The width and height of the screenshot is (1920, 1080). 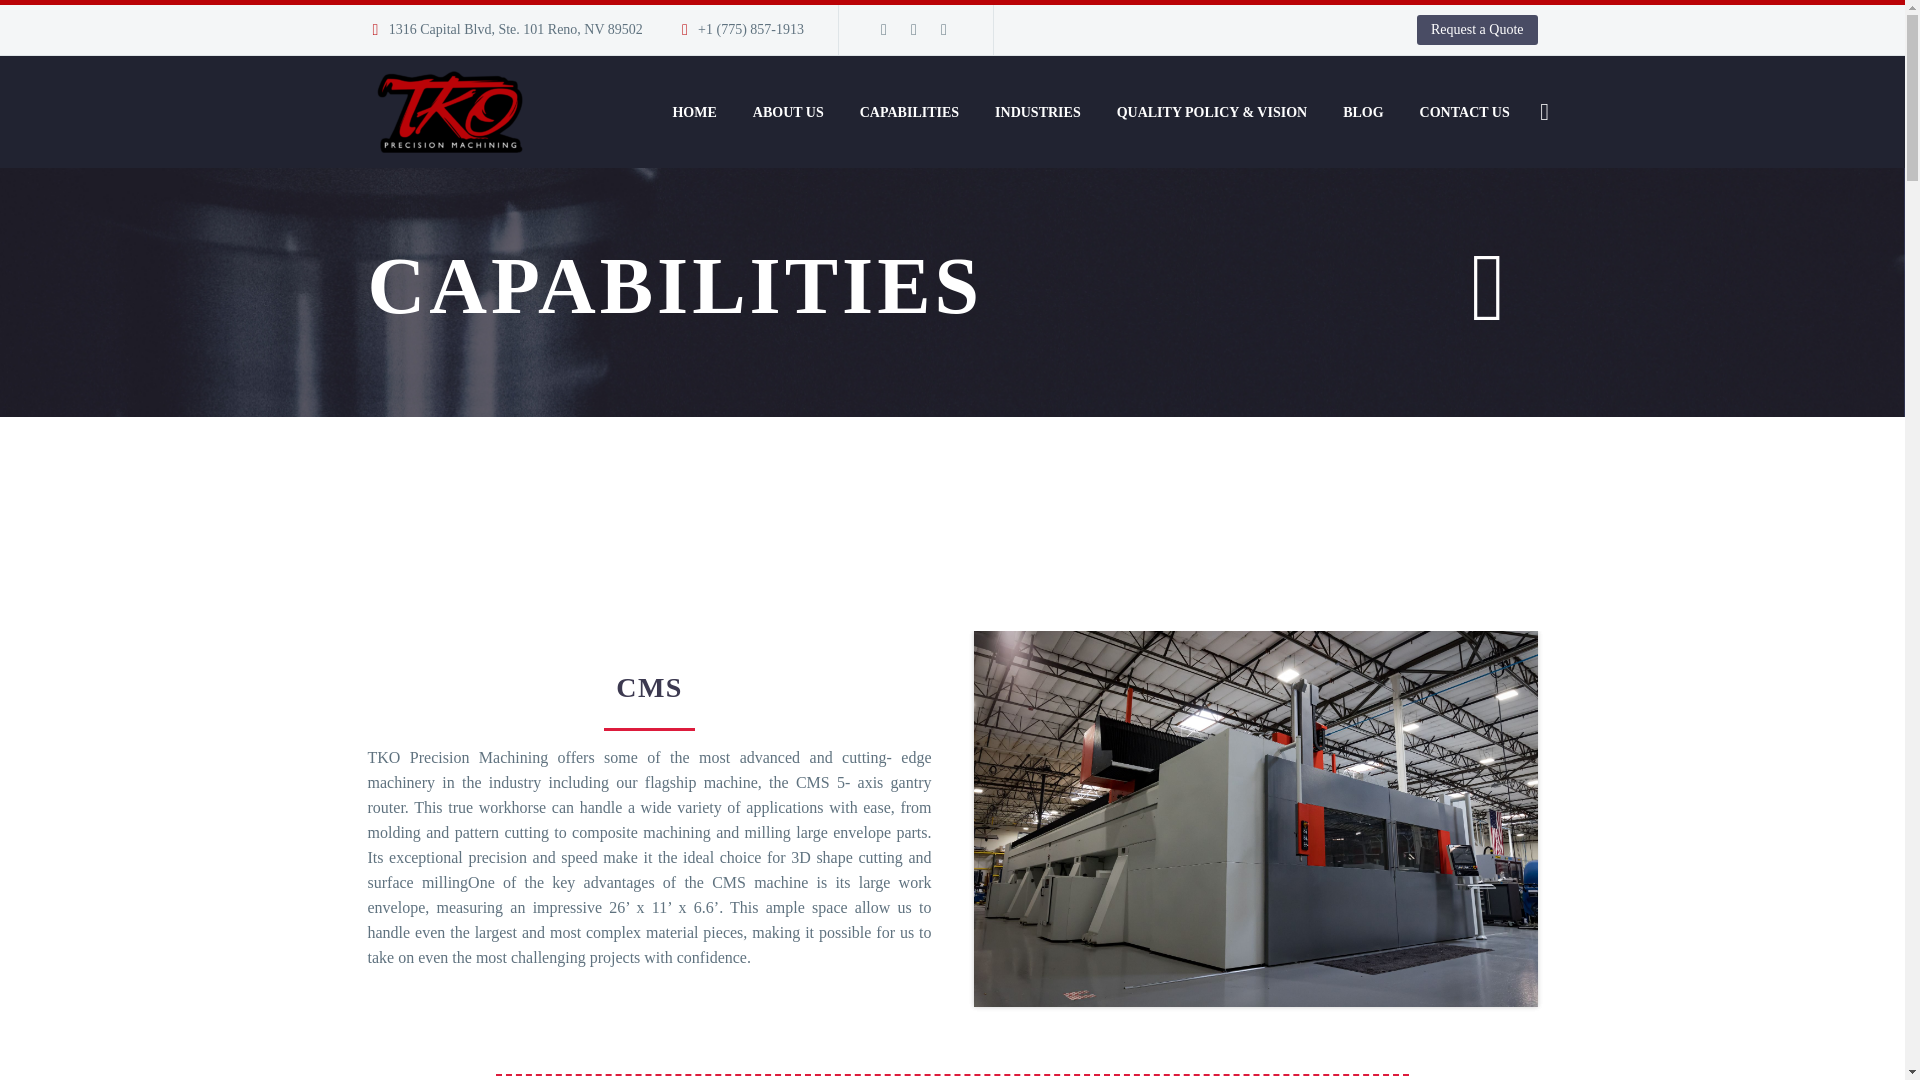 I want to click on CAPABILITIES, so click(x=908, y=112).